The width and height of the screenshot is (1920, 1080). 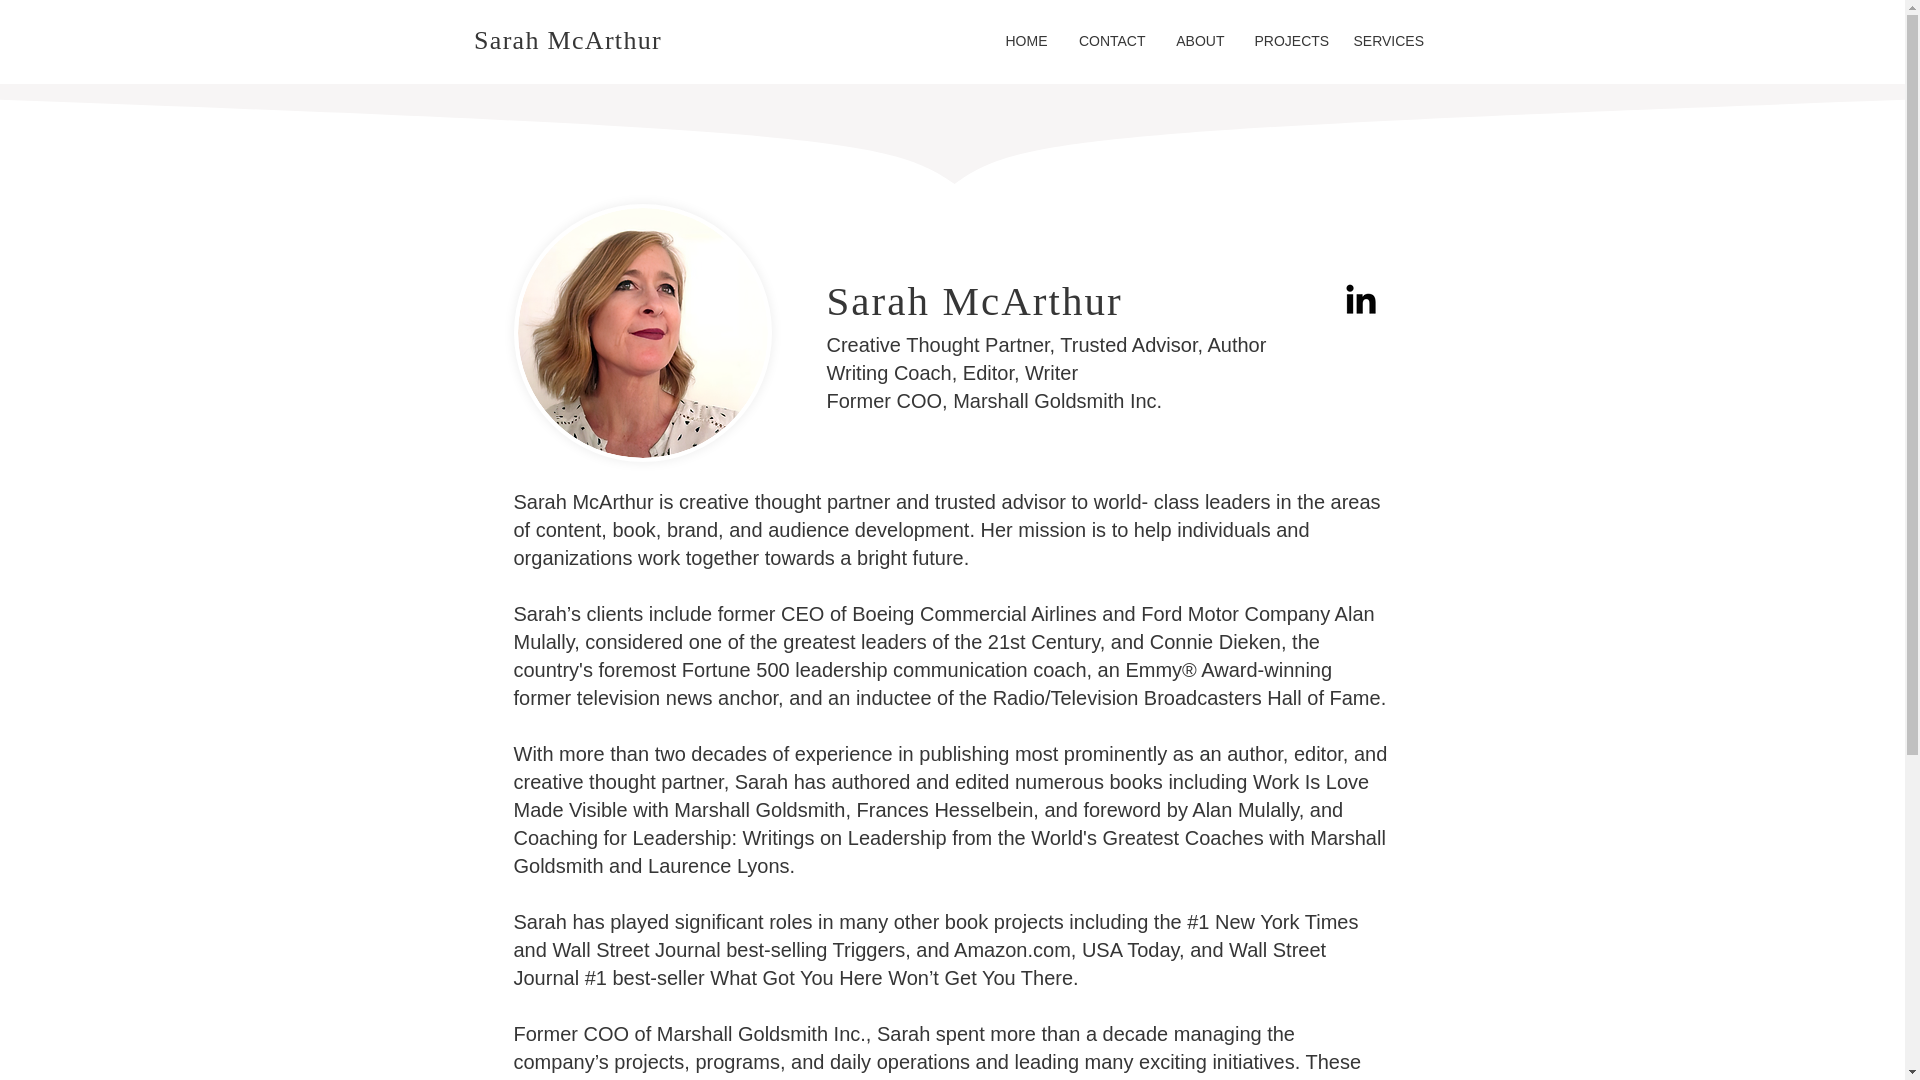 What do you see at coordinates (1289, 40) in the screenshot?
I see `PROJECTS` at bounding box center [1289, 40].